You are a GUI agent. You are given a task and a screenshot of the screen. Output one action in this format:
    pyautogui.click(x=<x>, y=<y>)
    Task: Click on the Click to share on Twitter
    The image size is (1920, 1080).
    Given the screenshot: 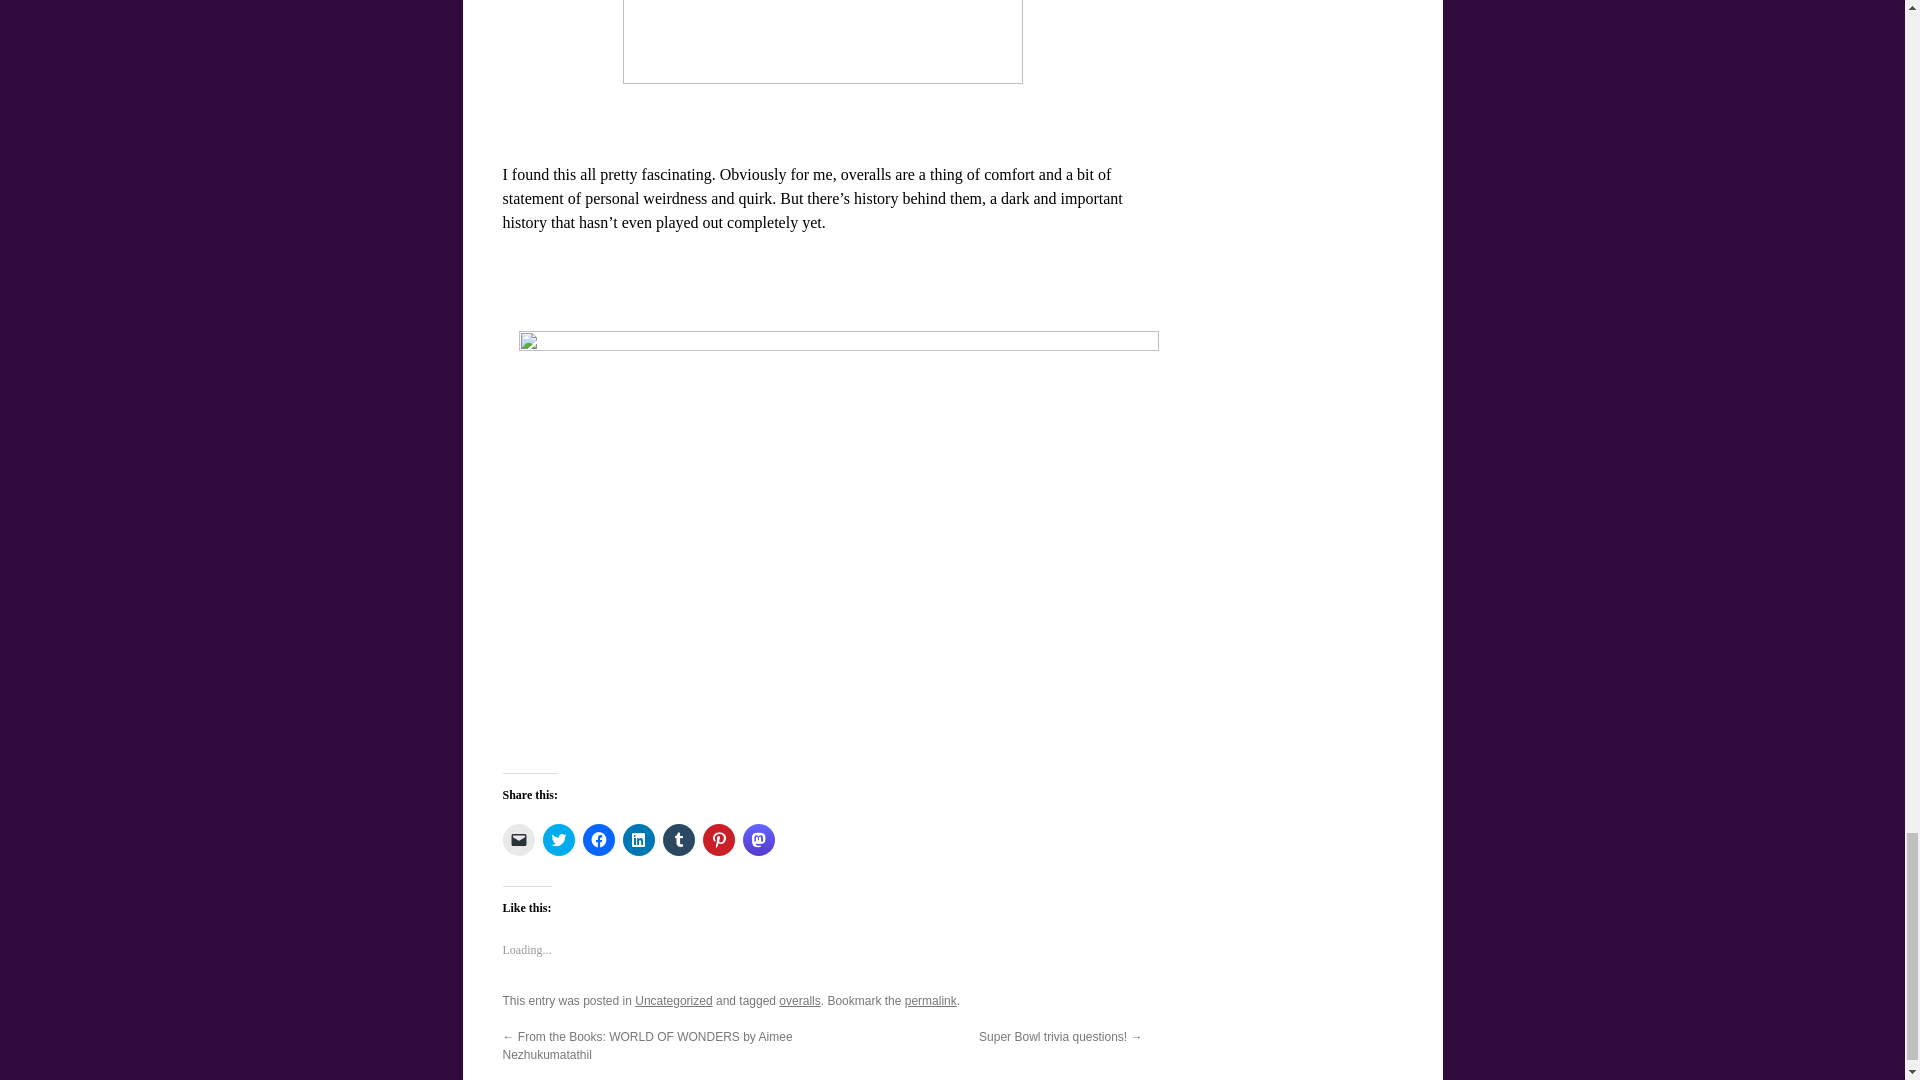 What is the action you would take?
    pyautogui.click(x=558, y=840)
    